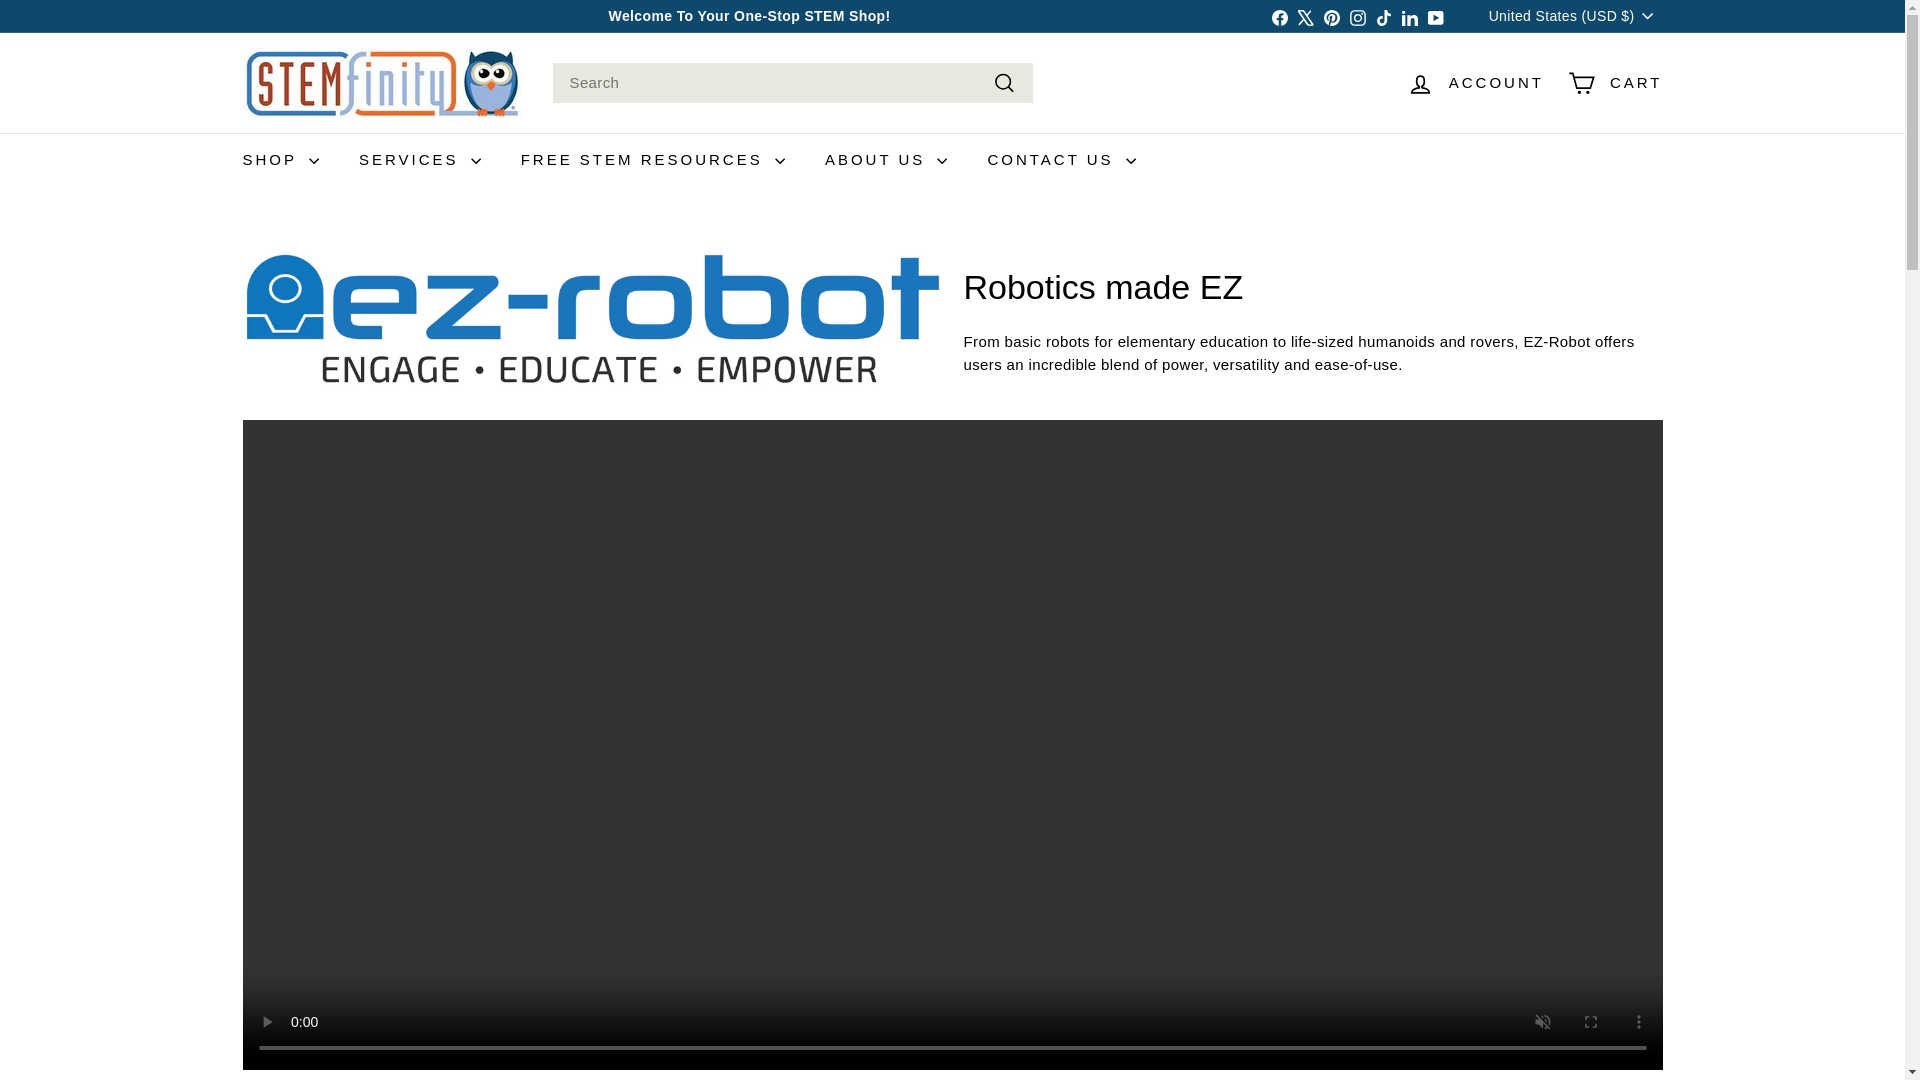  Describe the element at coordinates (1436, 16) in the screenshot. I see `YouTube` at that location.